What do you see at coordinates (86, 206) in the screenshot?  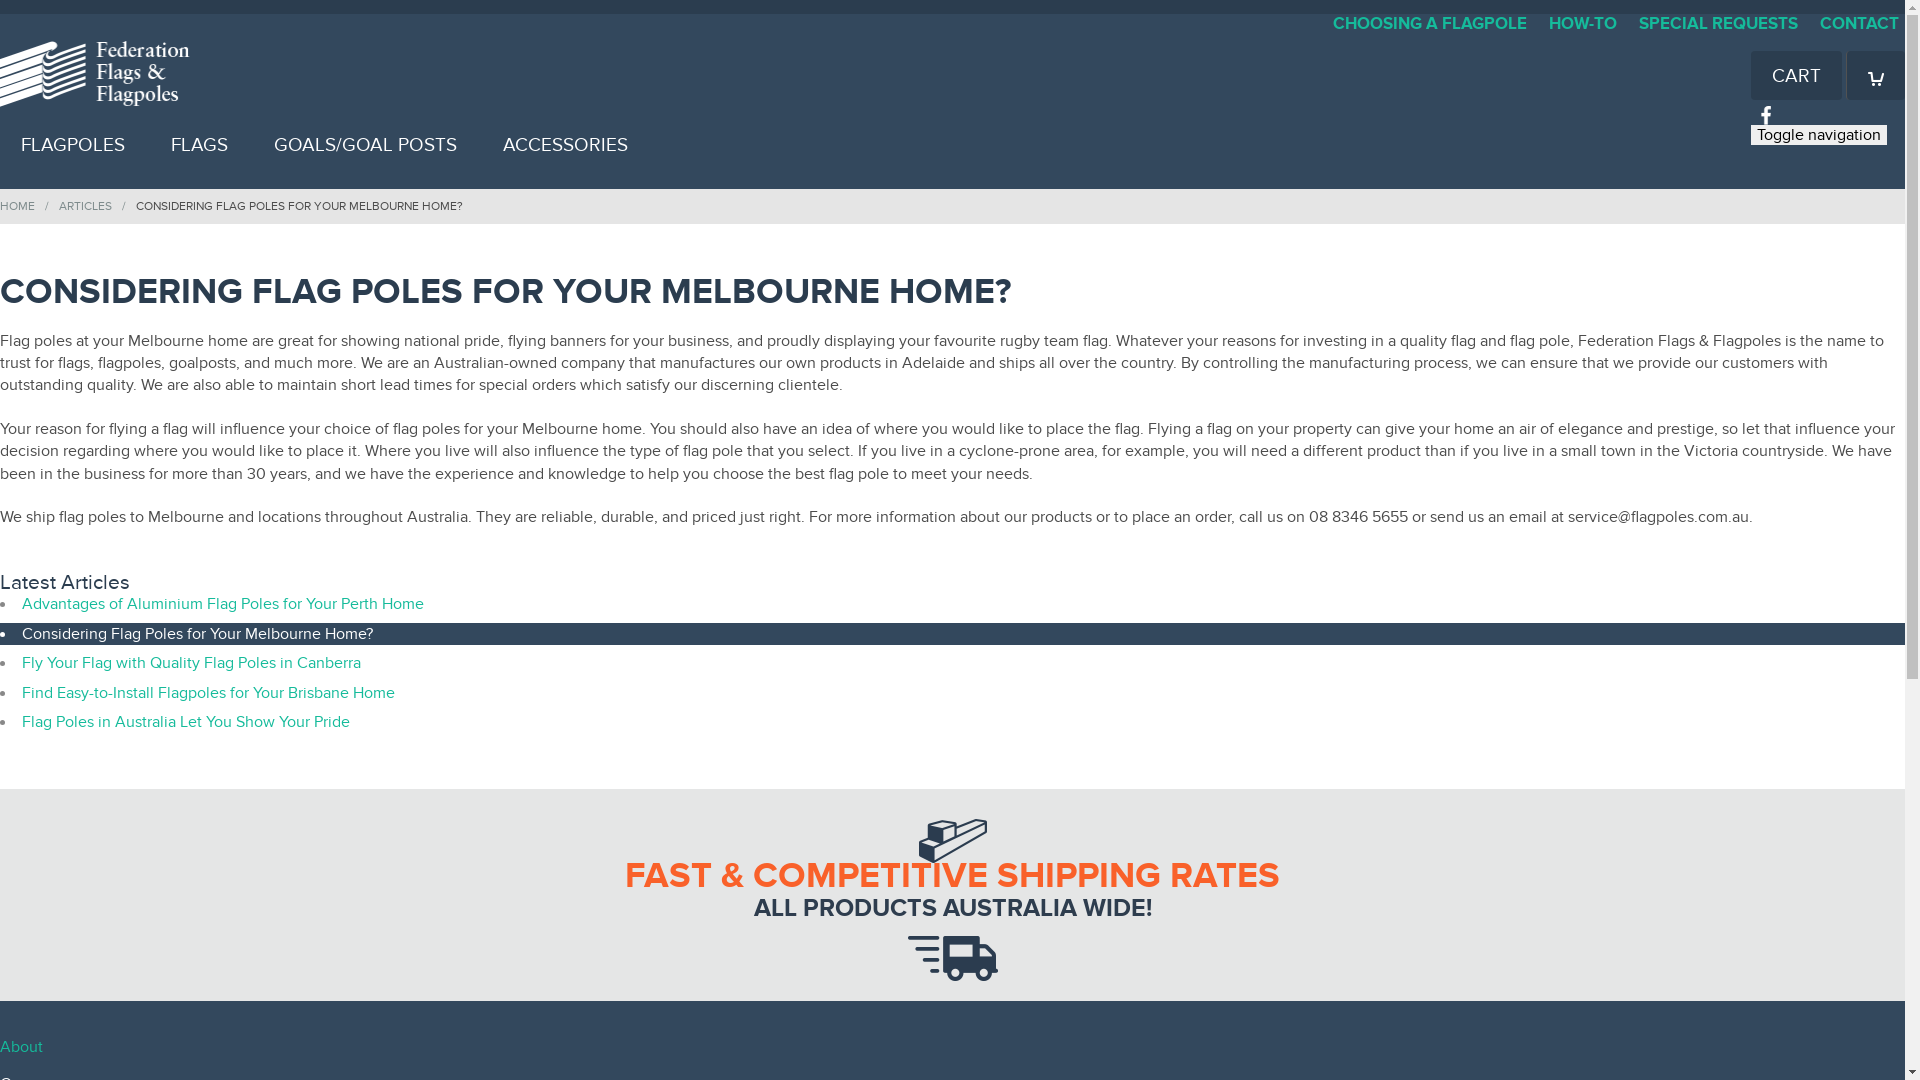 I see `ARTICLES` at bounding box center [86, 206].